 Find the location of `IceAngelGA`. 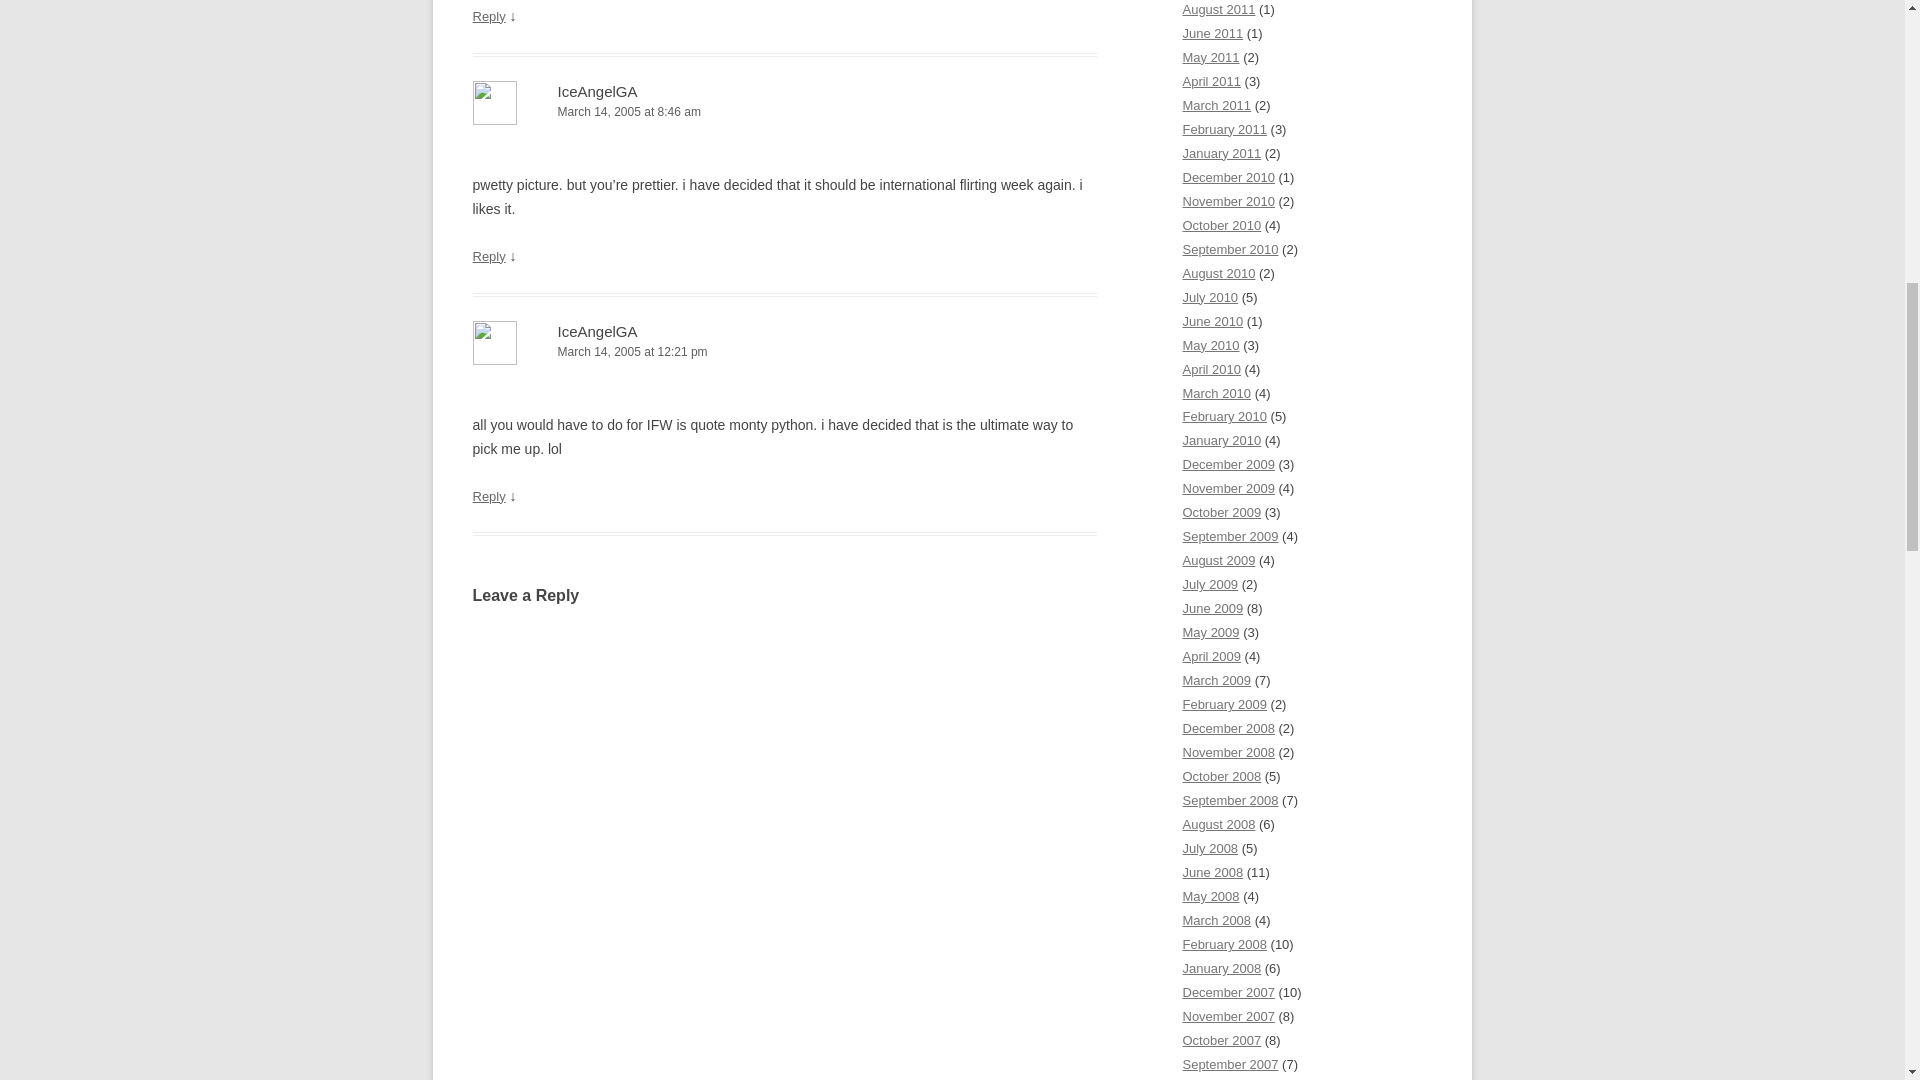

IceAngelGA is located at coordinates (598, 331).